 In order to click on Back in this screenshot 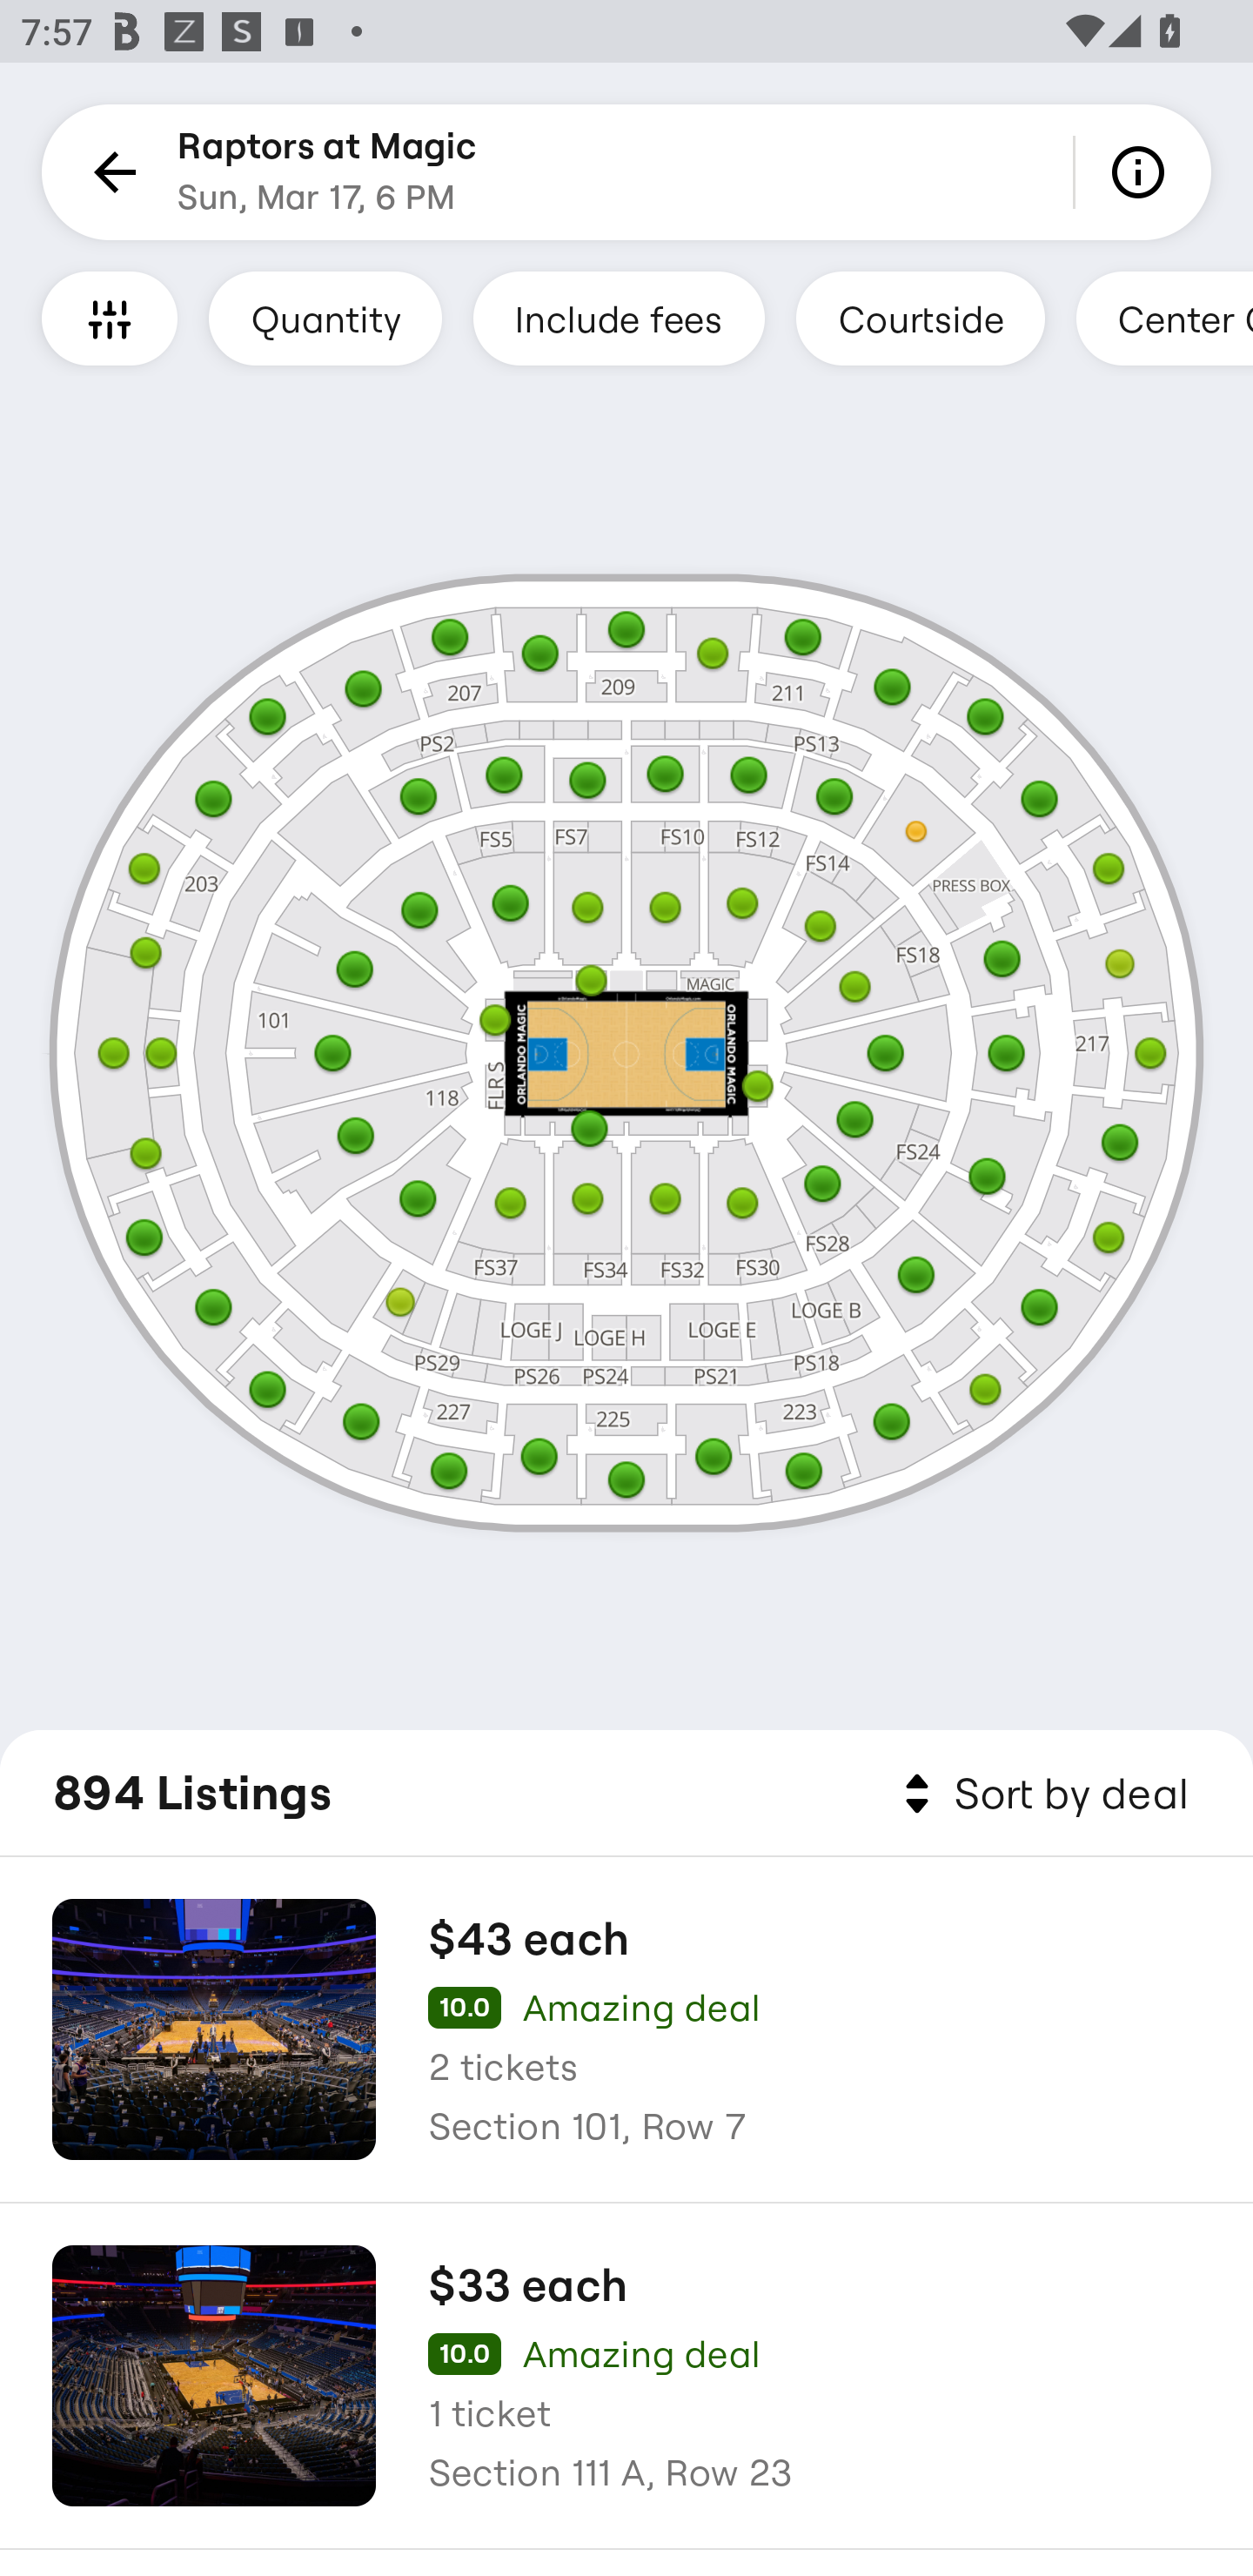, I will do `click(110, 172)`.